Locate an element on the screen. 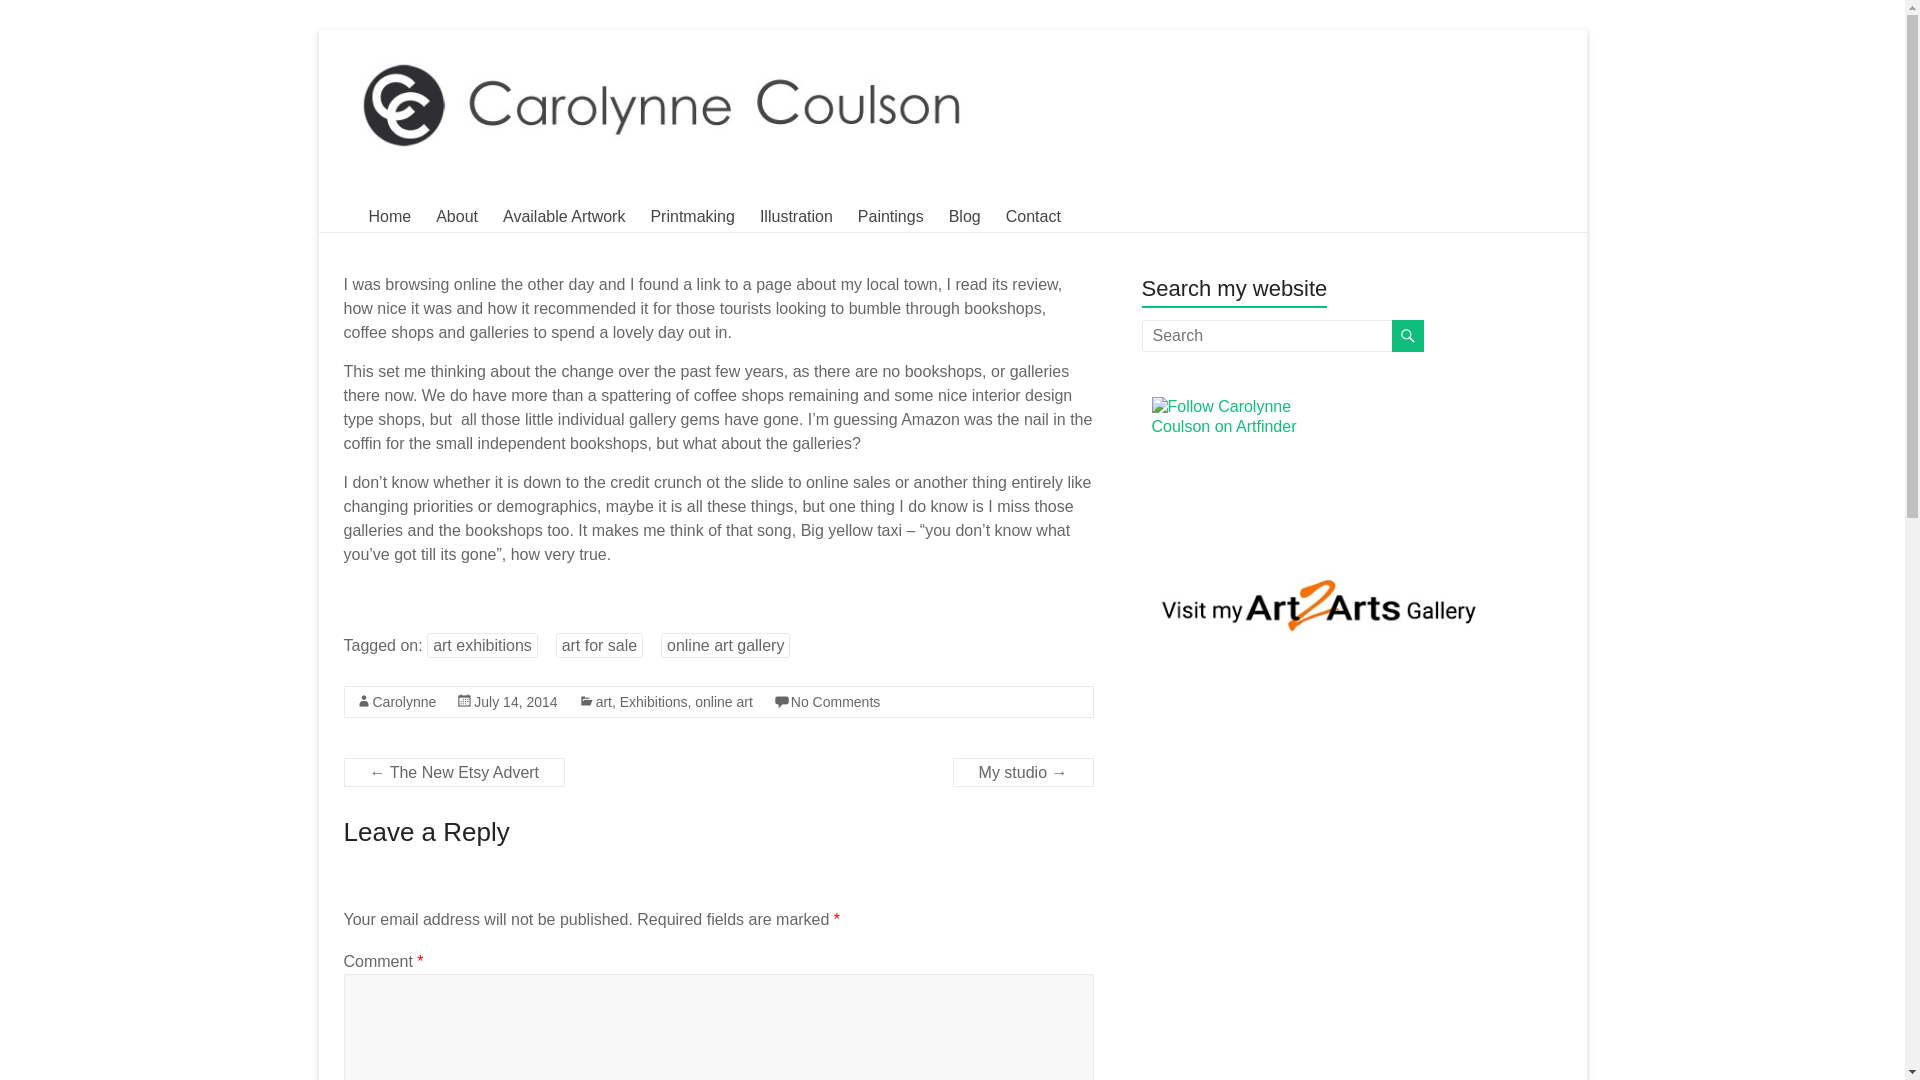 Image resolution: width=1920 pixels, height=1080 pixels. 12:46 pm is located at coordinates (515, 702).